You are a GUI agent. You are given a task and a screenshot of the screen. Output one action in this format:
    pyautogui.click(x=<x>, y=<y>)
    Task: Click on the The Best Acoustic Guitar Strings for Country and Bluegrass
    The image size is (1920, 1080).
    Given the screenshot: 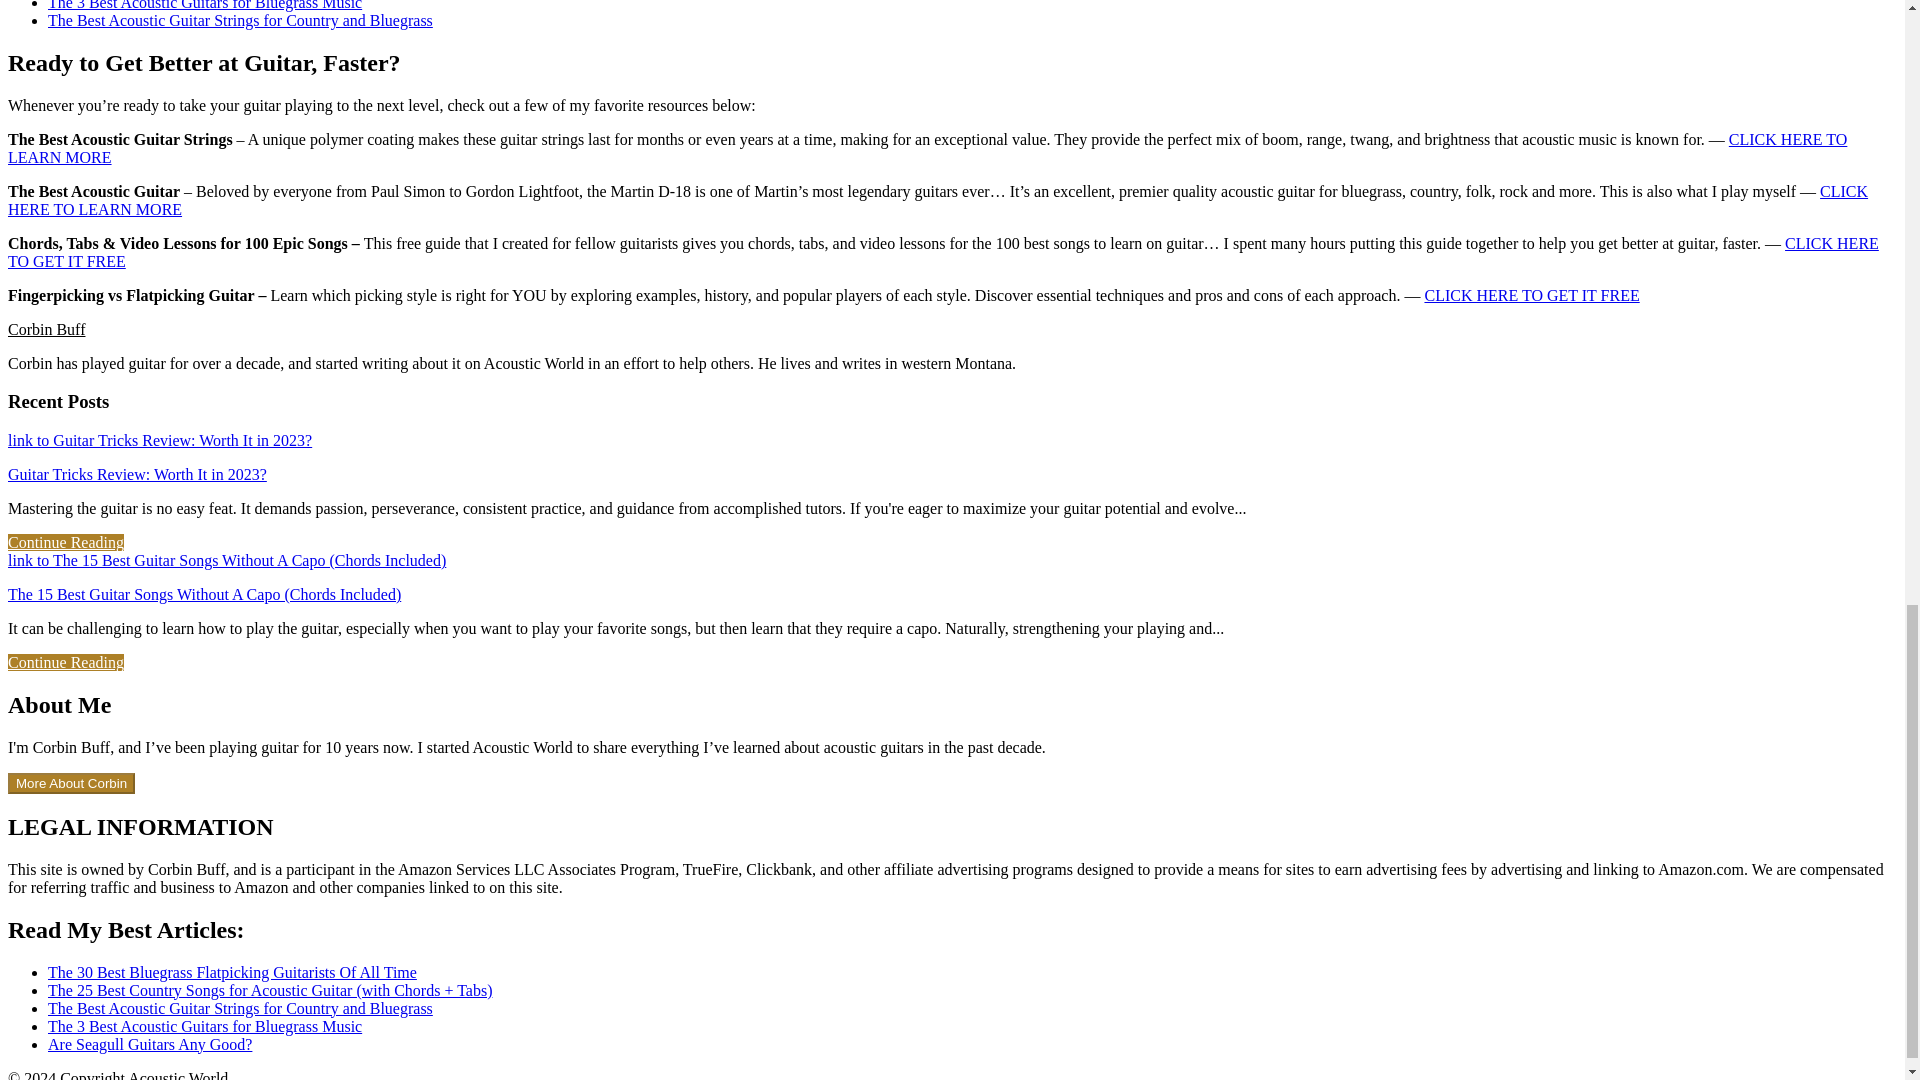 What is the action you would take?
    pyautogui.click(x=240, y=20)
    